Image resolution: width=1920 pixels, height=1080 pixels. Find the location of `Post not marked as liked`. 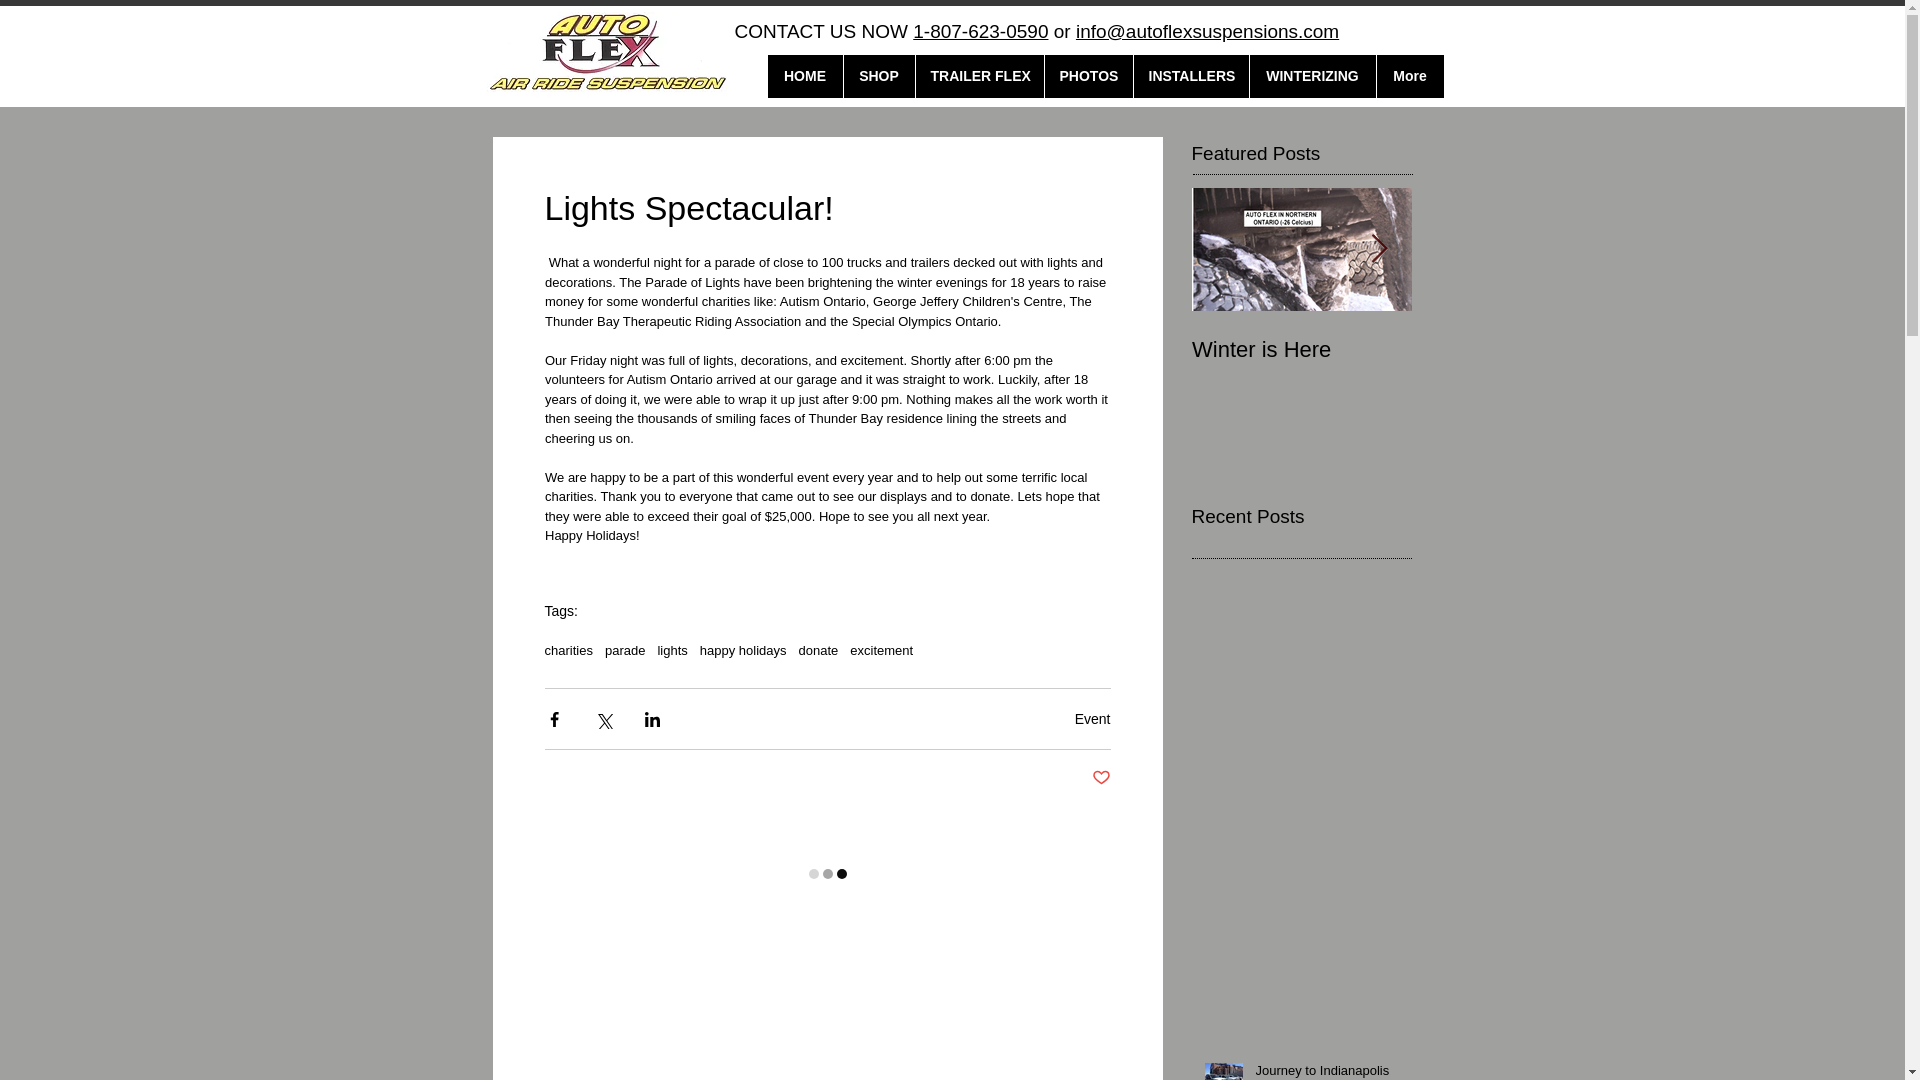

Post not marked as liked is located at coordinates (1102, 778).